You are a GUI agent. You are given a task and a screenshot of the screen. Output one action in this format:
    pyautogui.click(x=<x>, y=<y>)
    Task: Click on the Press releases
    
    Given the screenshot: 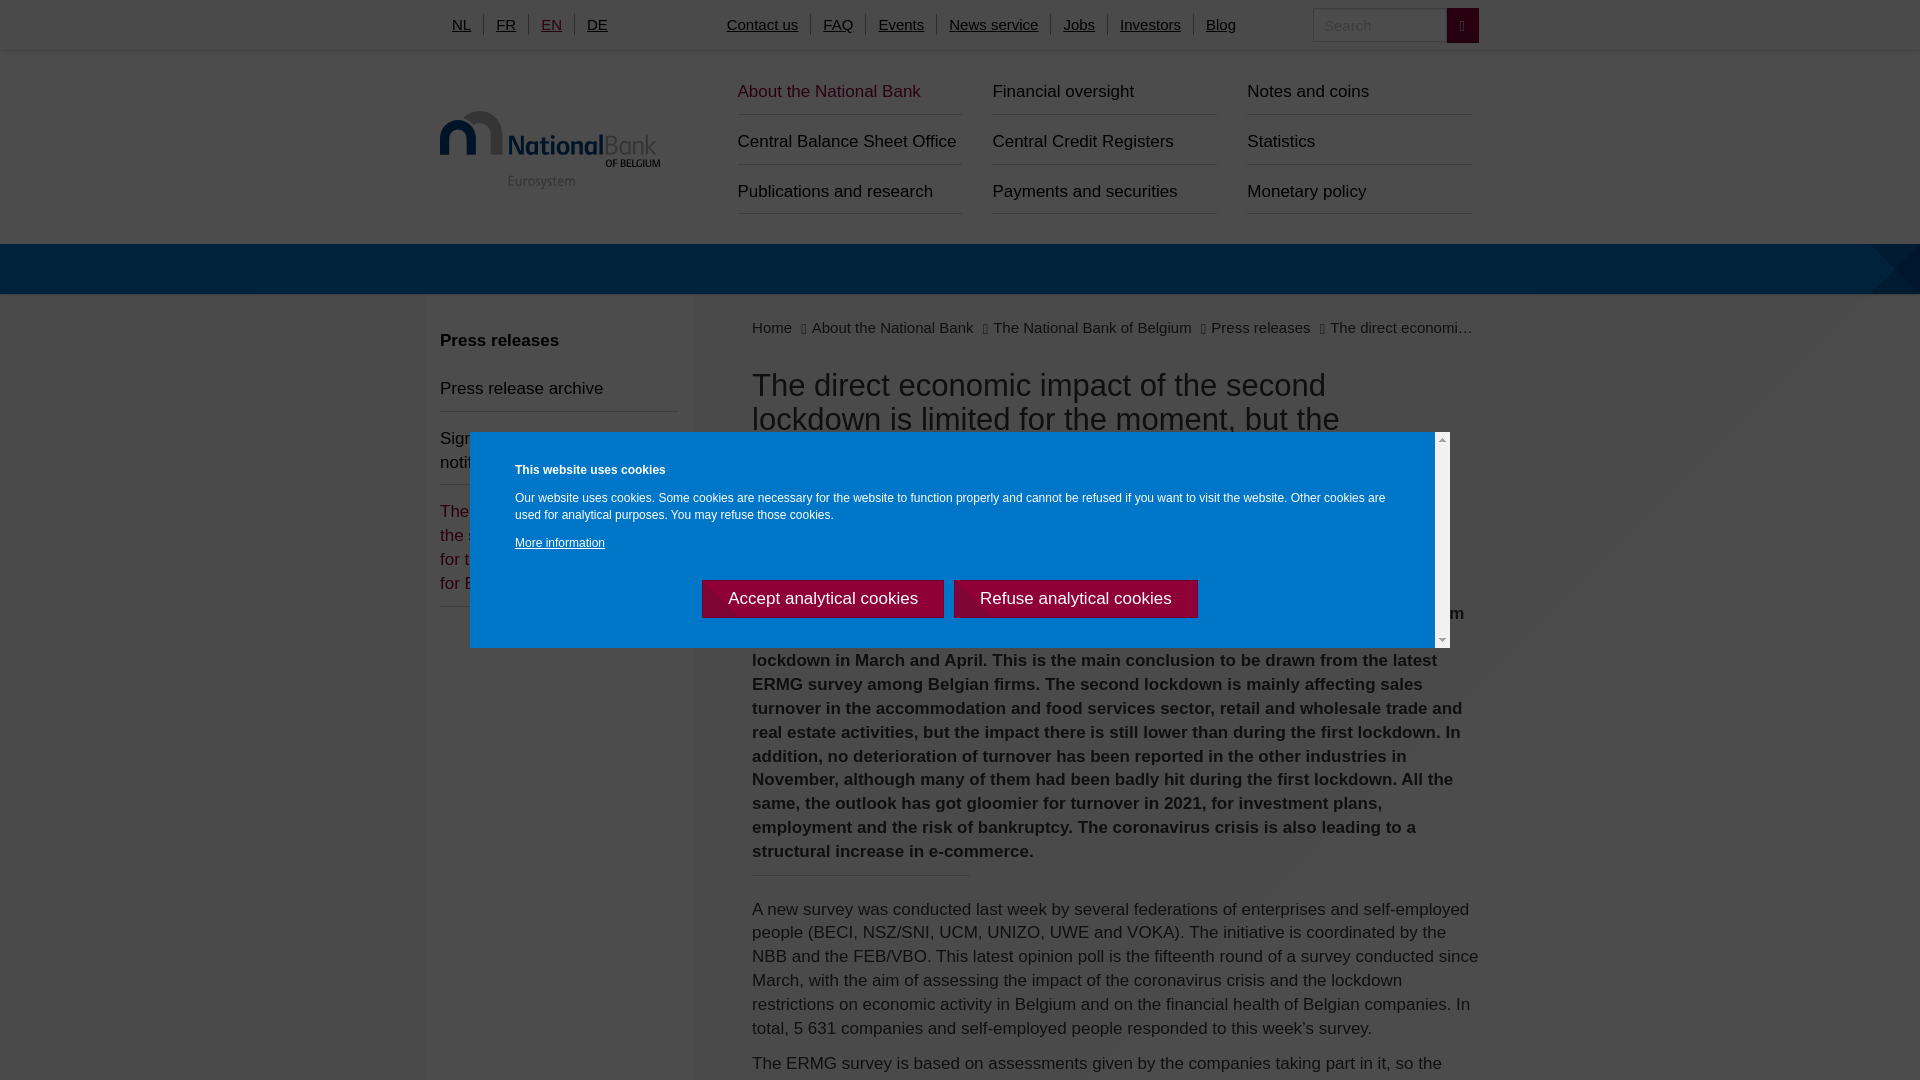 What is the action you would take?
    pyautogui.click(x=498, y=340)
    